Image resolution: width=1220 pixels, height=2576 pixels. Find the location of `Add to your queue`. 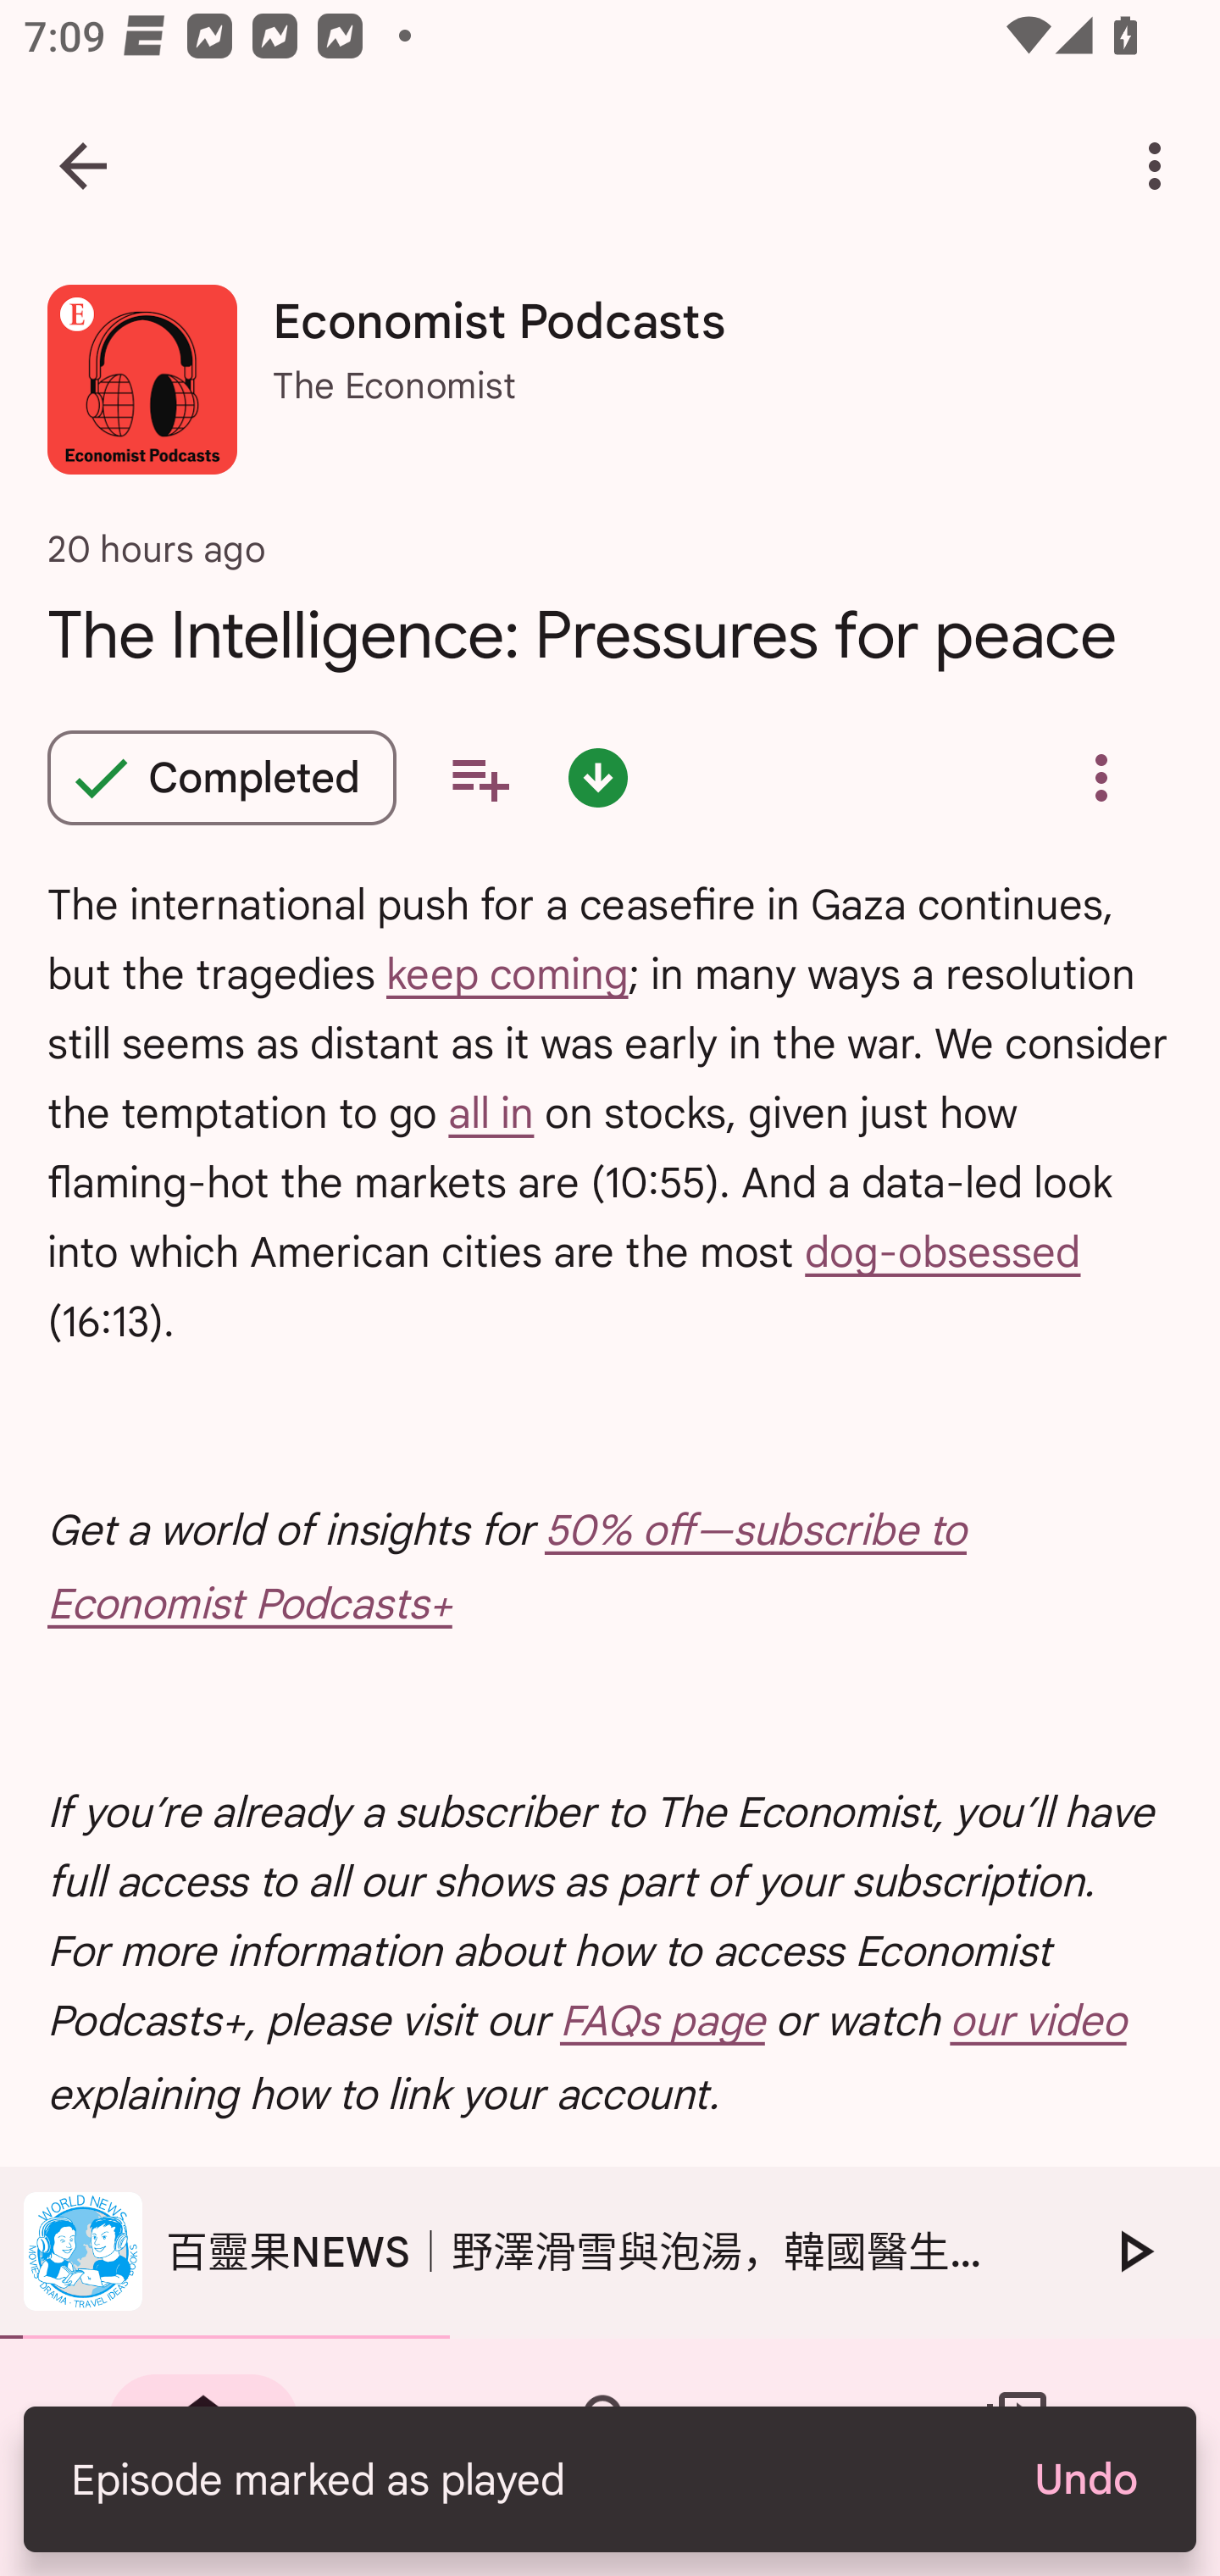

Add to your queue is located at coordinates (480, 778).